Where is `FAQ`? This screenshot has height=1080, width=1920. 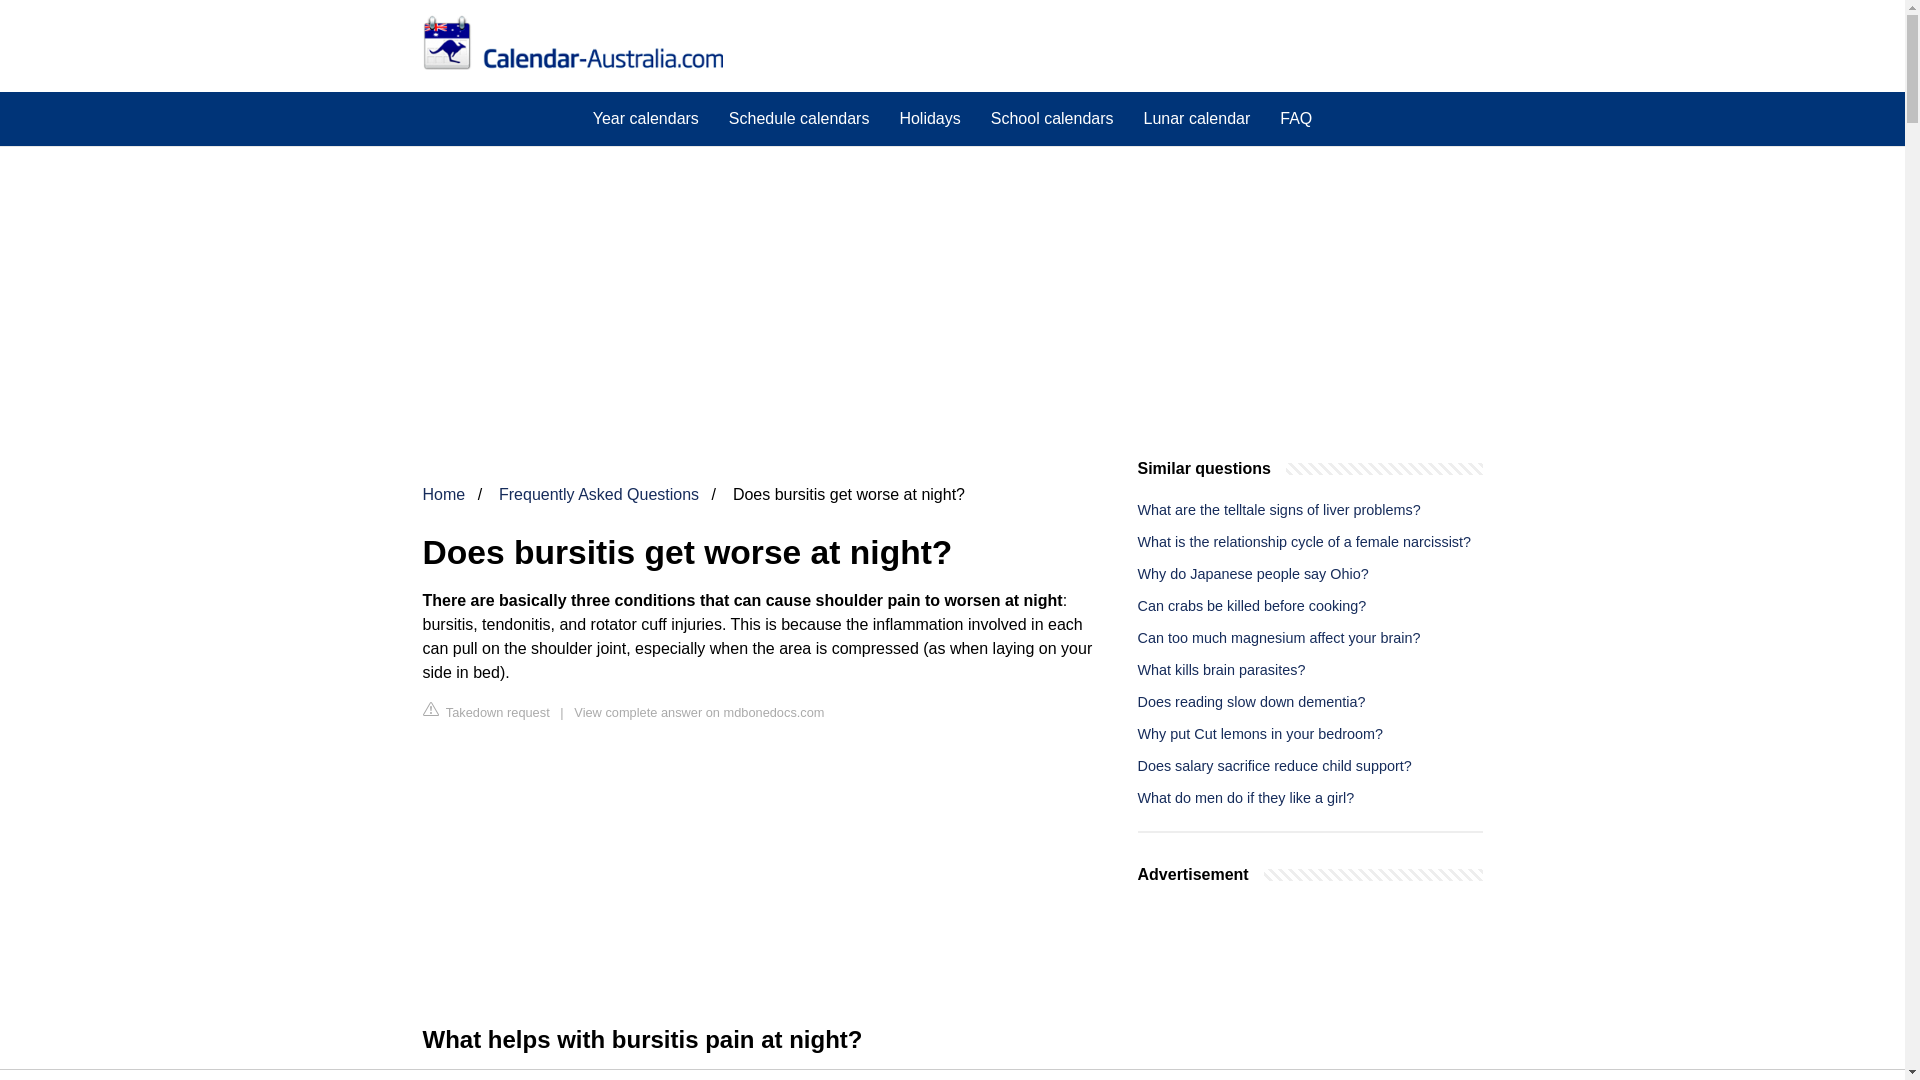
FAQ is located at coordinates (1296, 118).